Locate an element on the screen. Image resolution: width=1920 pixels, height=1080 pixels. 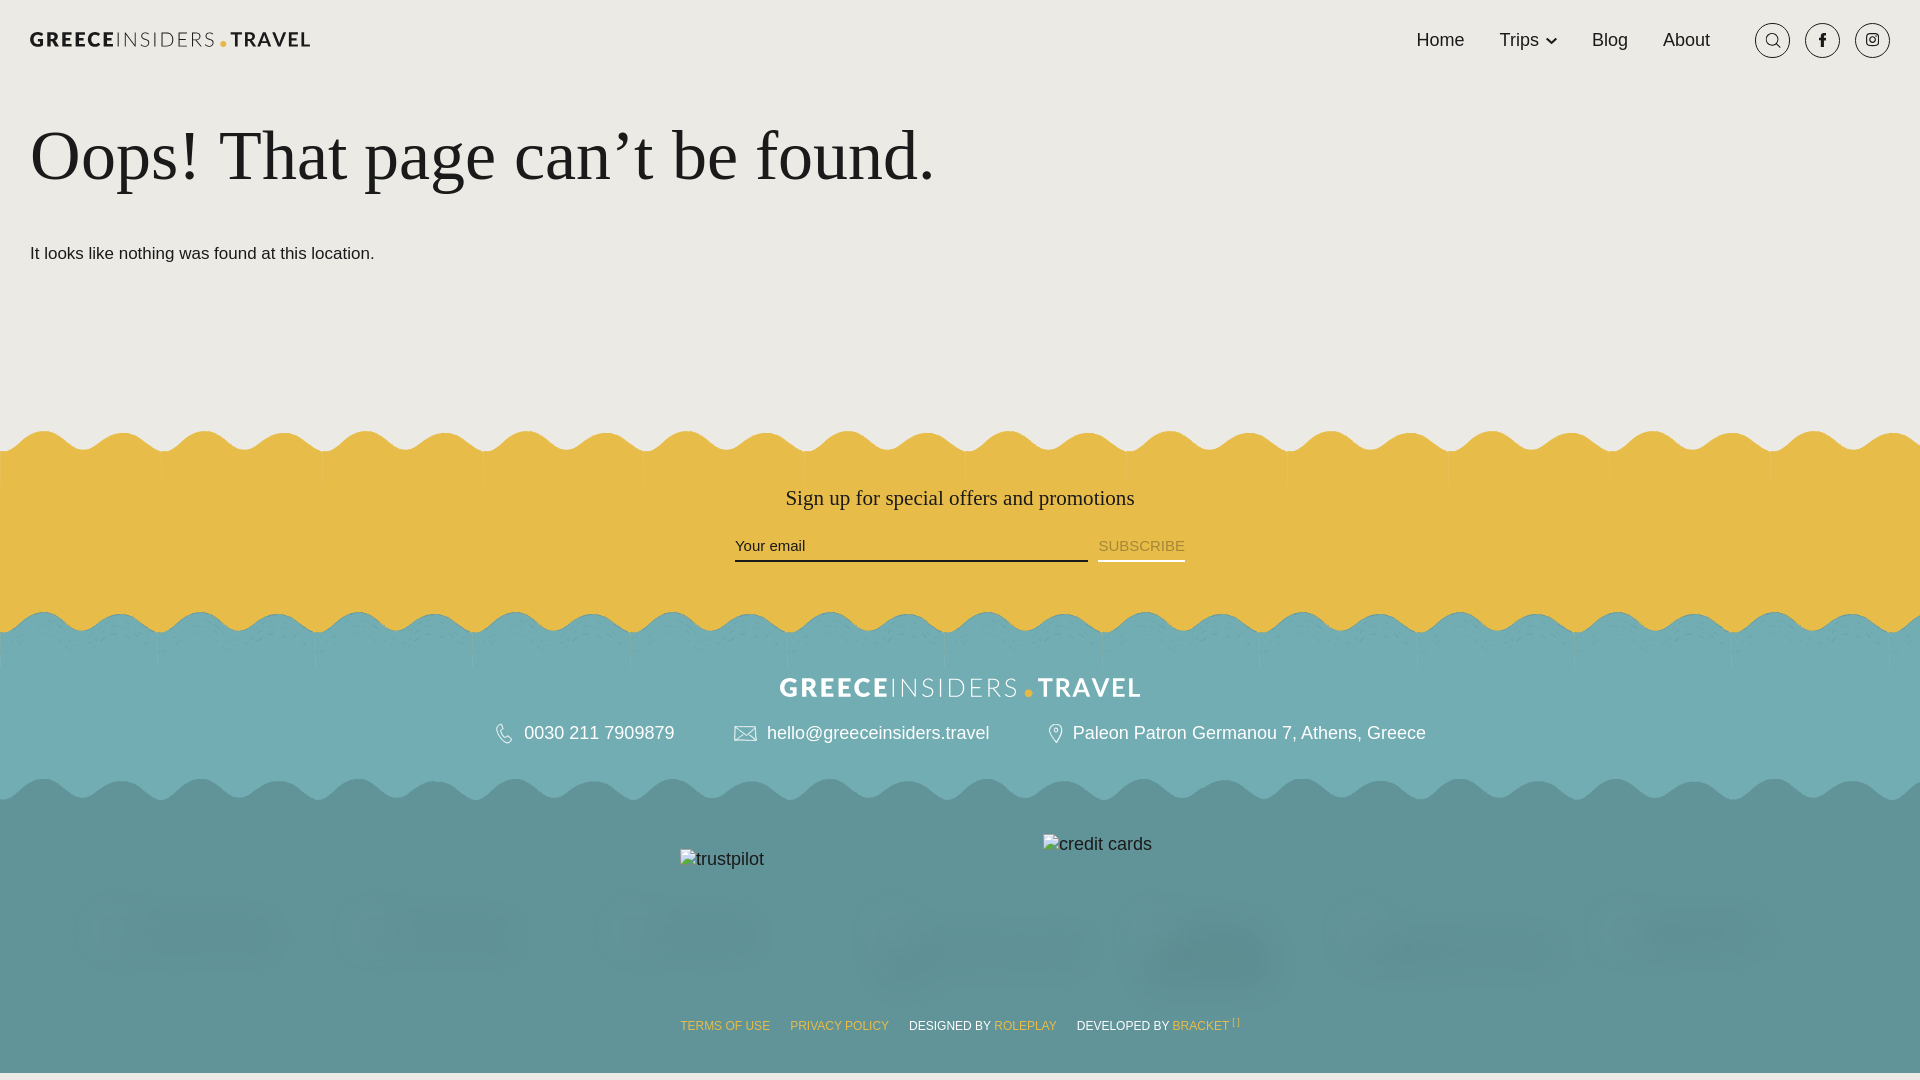
instagram is located at coordinates (1872, 39).